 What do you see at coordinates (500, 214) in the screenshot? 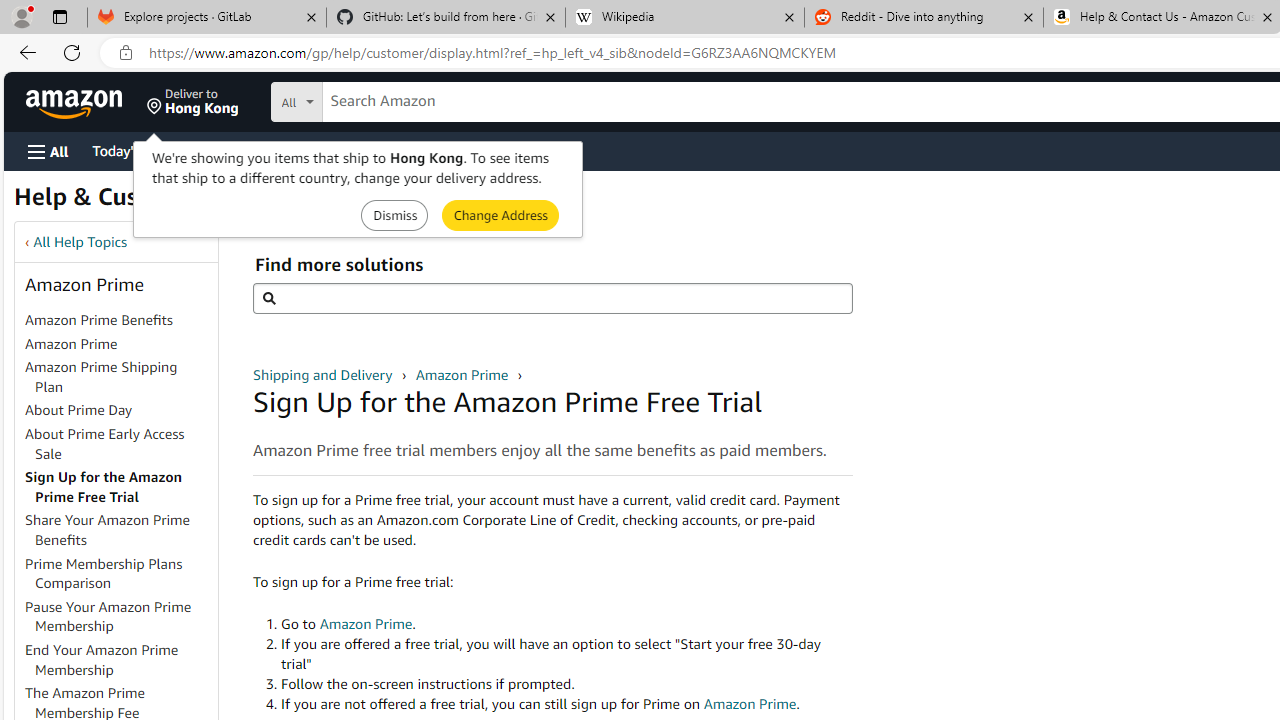
I see `Submit` at bounding box center [500, 214].